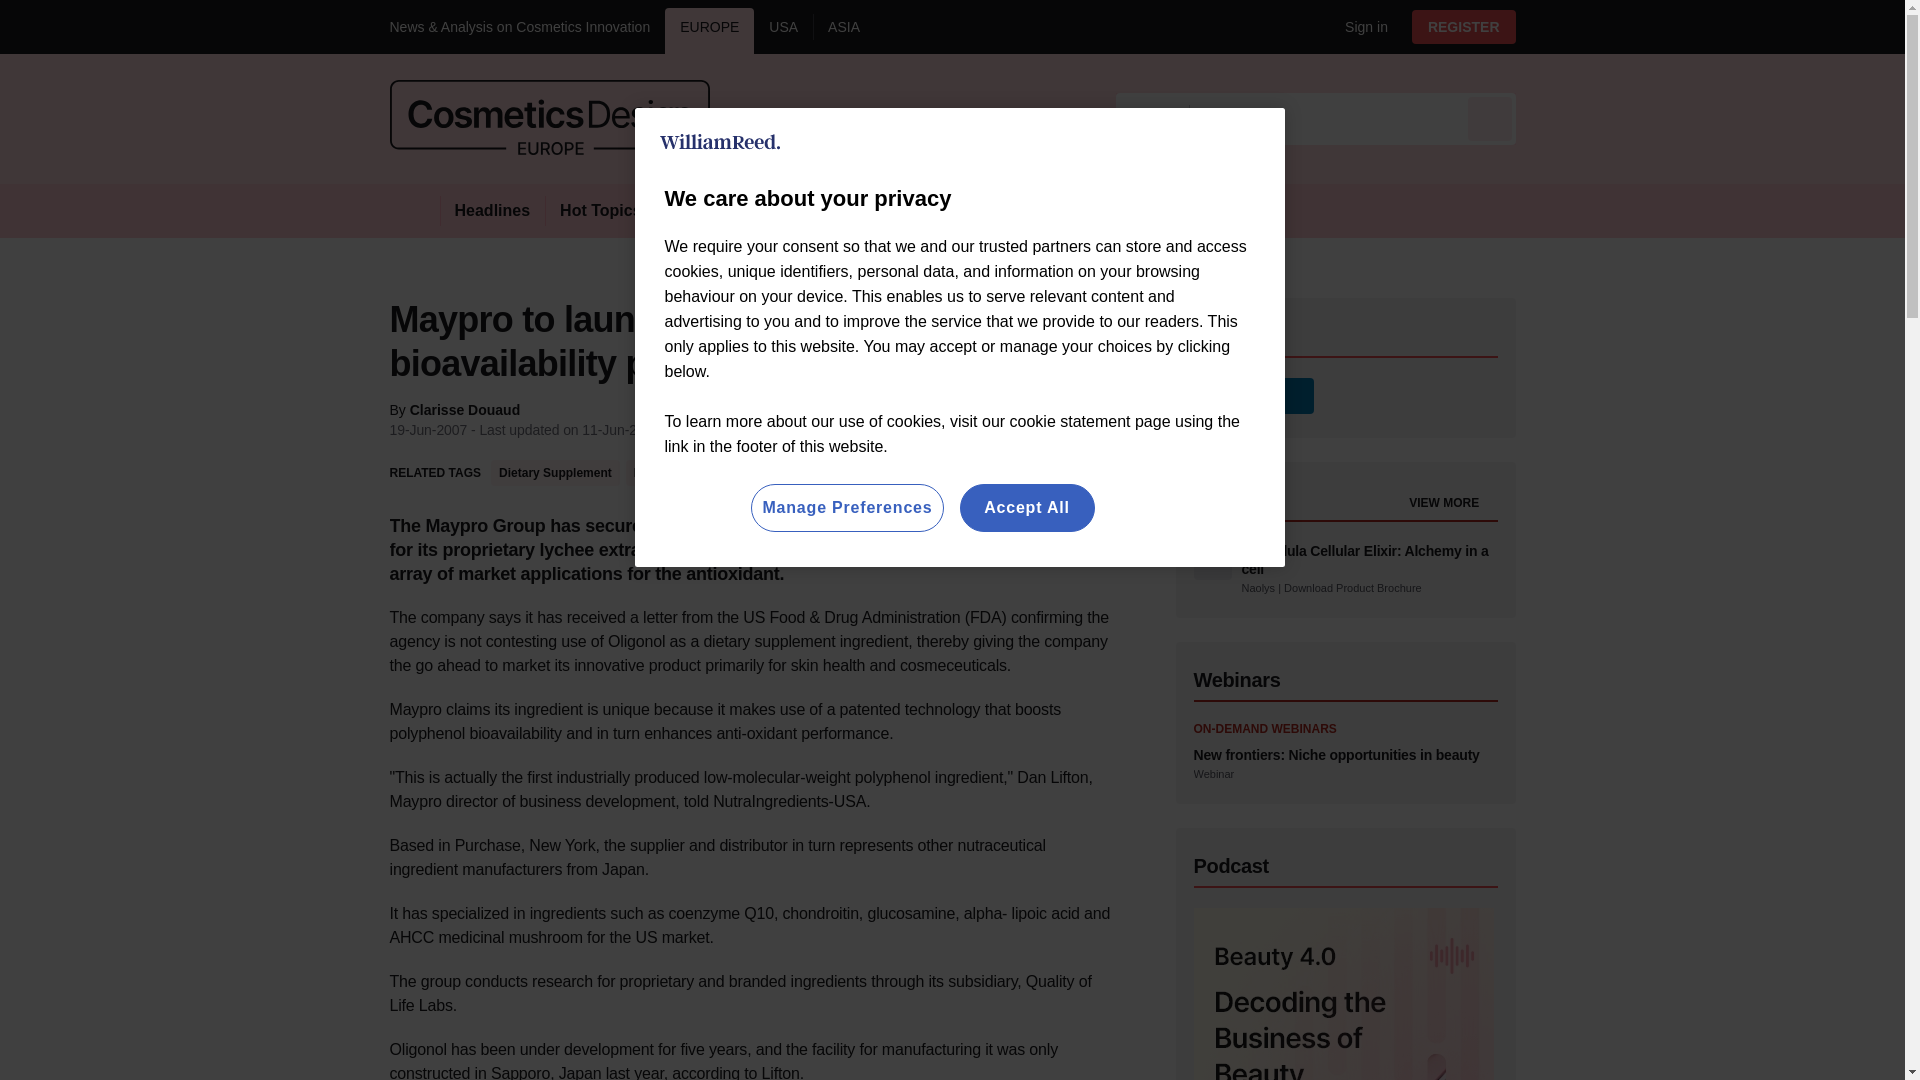 The width and height of the screenshot is (1920, 1080). I want to click on Home, so click(414, 210).